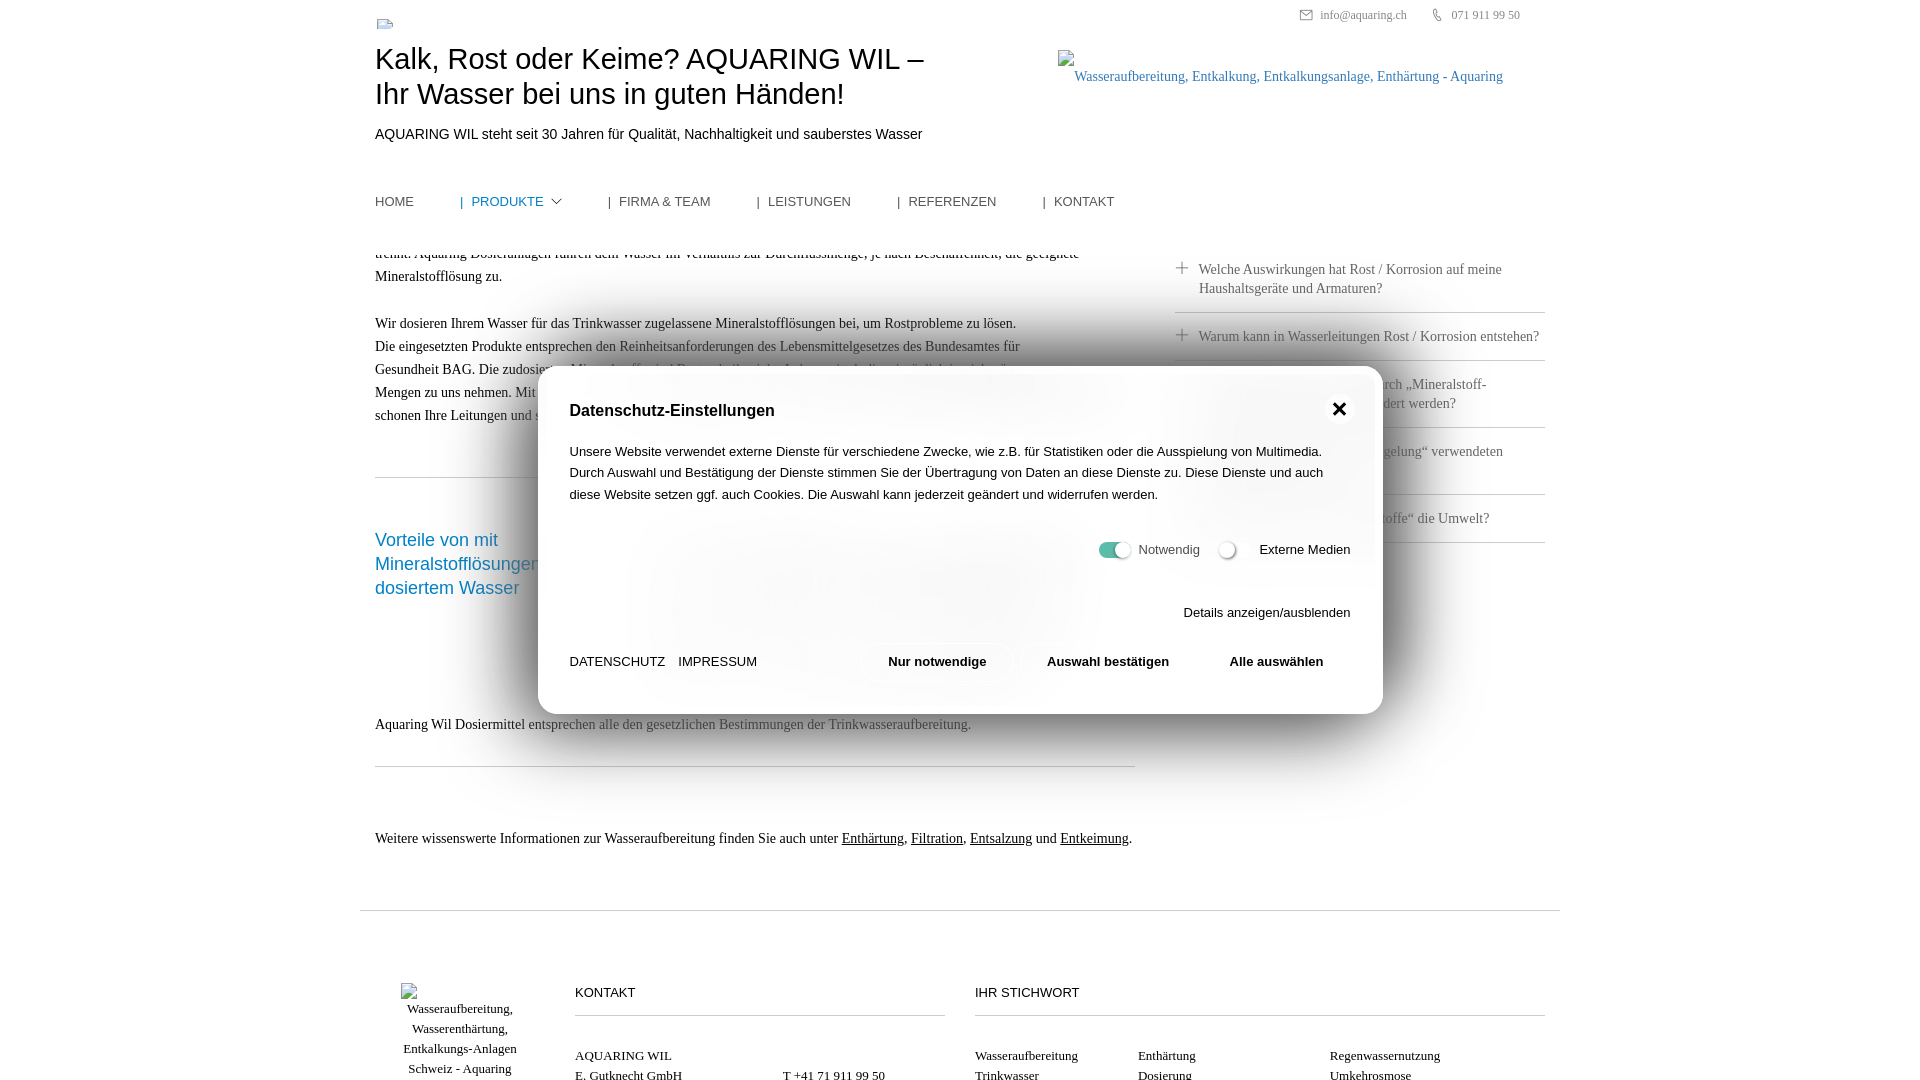 This screenshot has height=1080, width=1920. Describe the element at coordinates (618, 662) in the screenshot. I see `DATENSCHUTZ` at that location.